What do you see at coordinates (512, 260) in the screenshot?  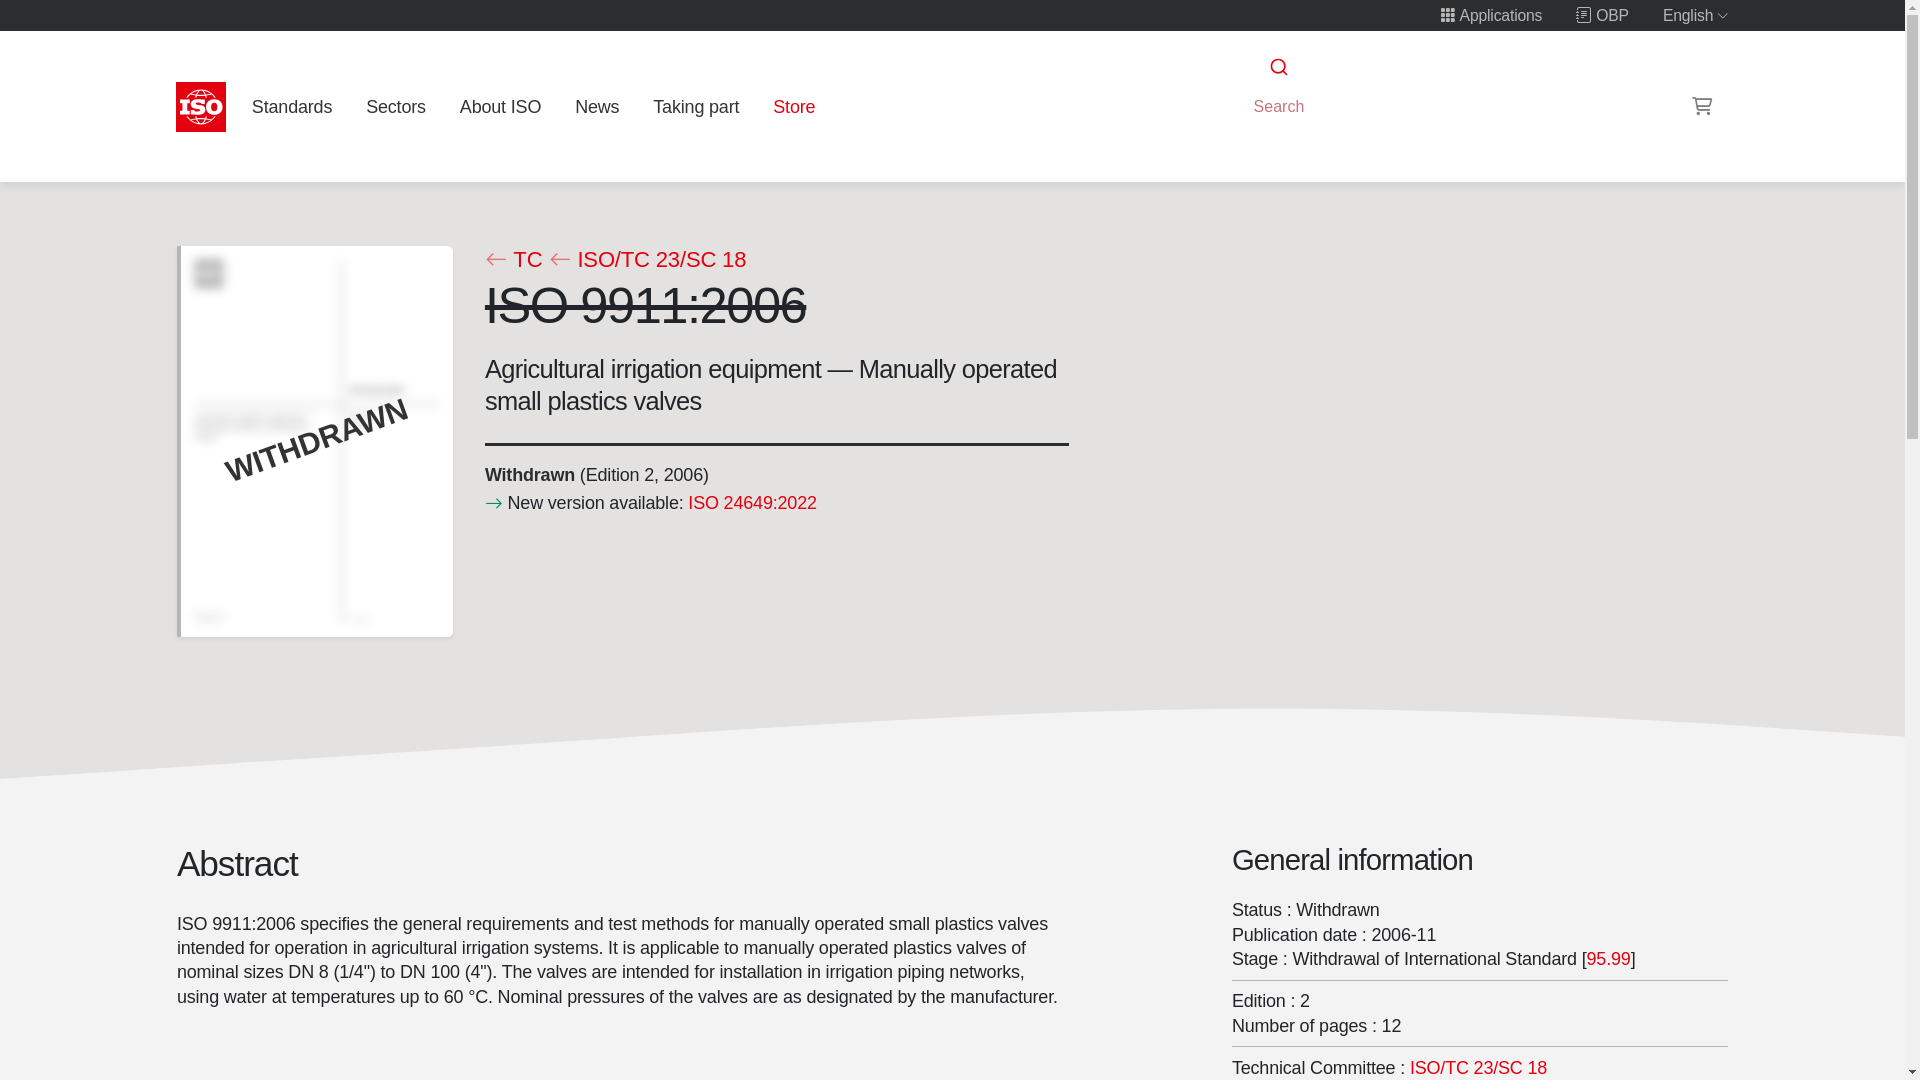 I see `TC` at bounding box center [512, 260].